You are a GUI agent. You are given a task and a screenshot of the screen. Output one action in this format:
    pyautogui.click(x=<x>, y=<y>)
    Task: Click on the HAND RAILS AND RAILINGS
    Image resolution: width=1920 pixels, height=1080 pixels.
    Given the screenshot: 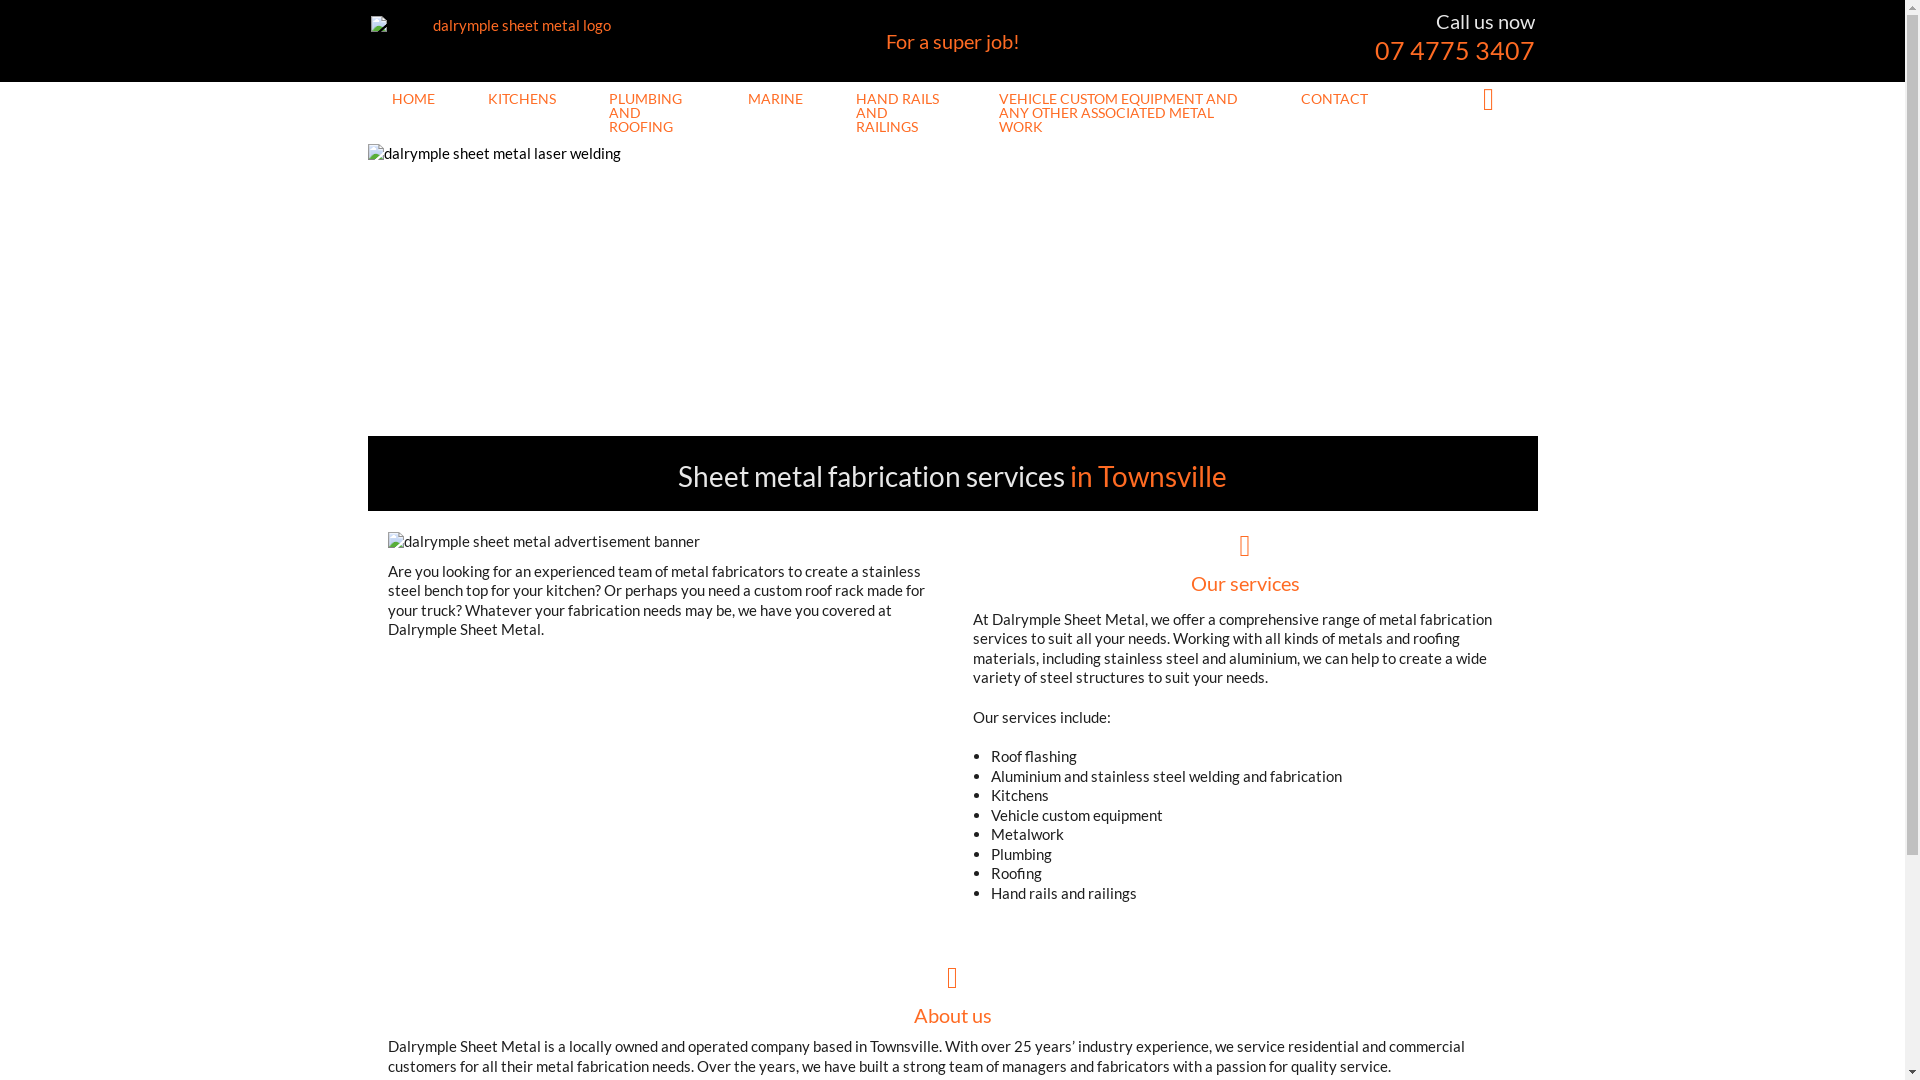 What is the action you would take?
    pyautogui.click(x=901, y=113)
    